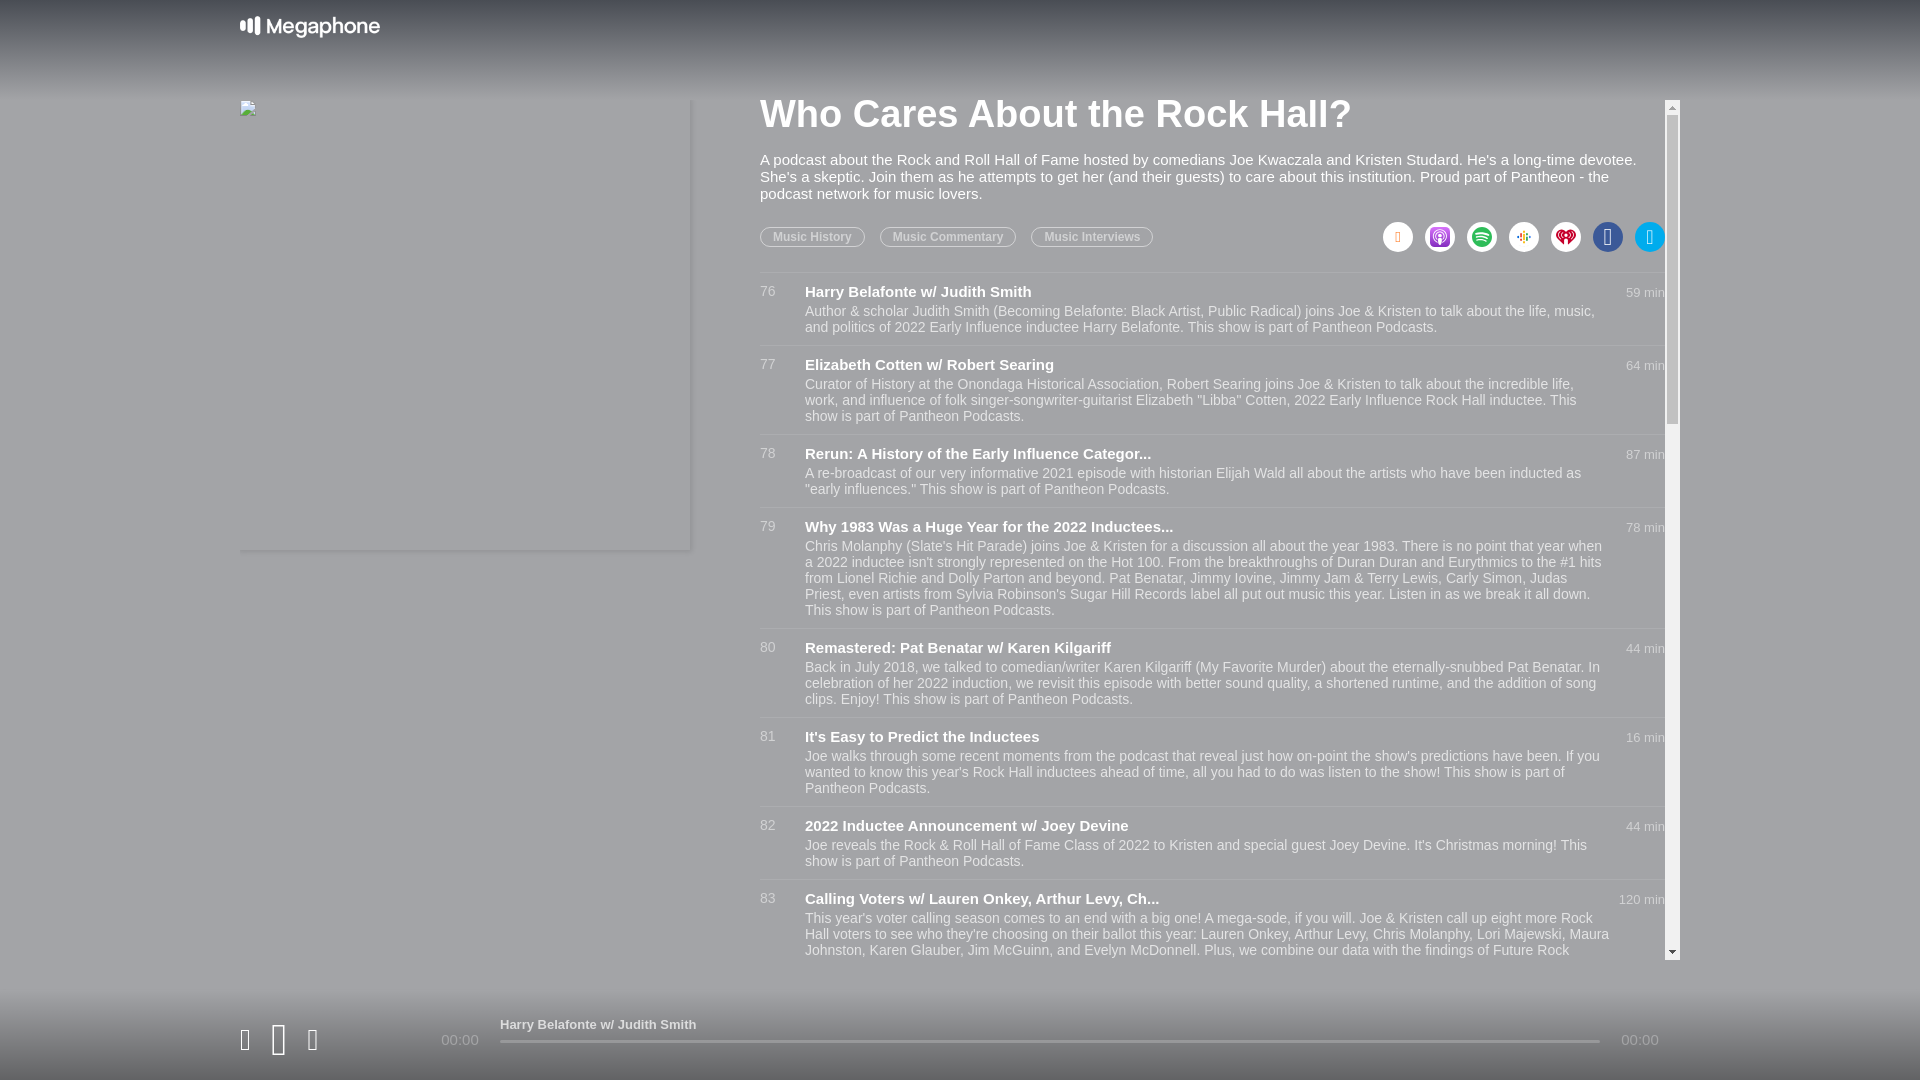 This screenshot has height=1080, width=1920. I want to click on Subscribe via Spotify, so click(1488, 230).